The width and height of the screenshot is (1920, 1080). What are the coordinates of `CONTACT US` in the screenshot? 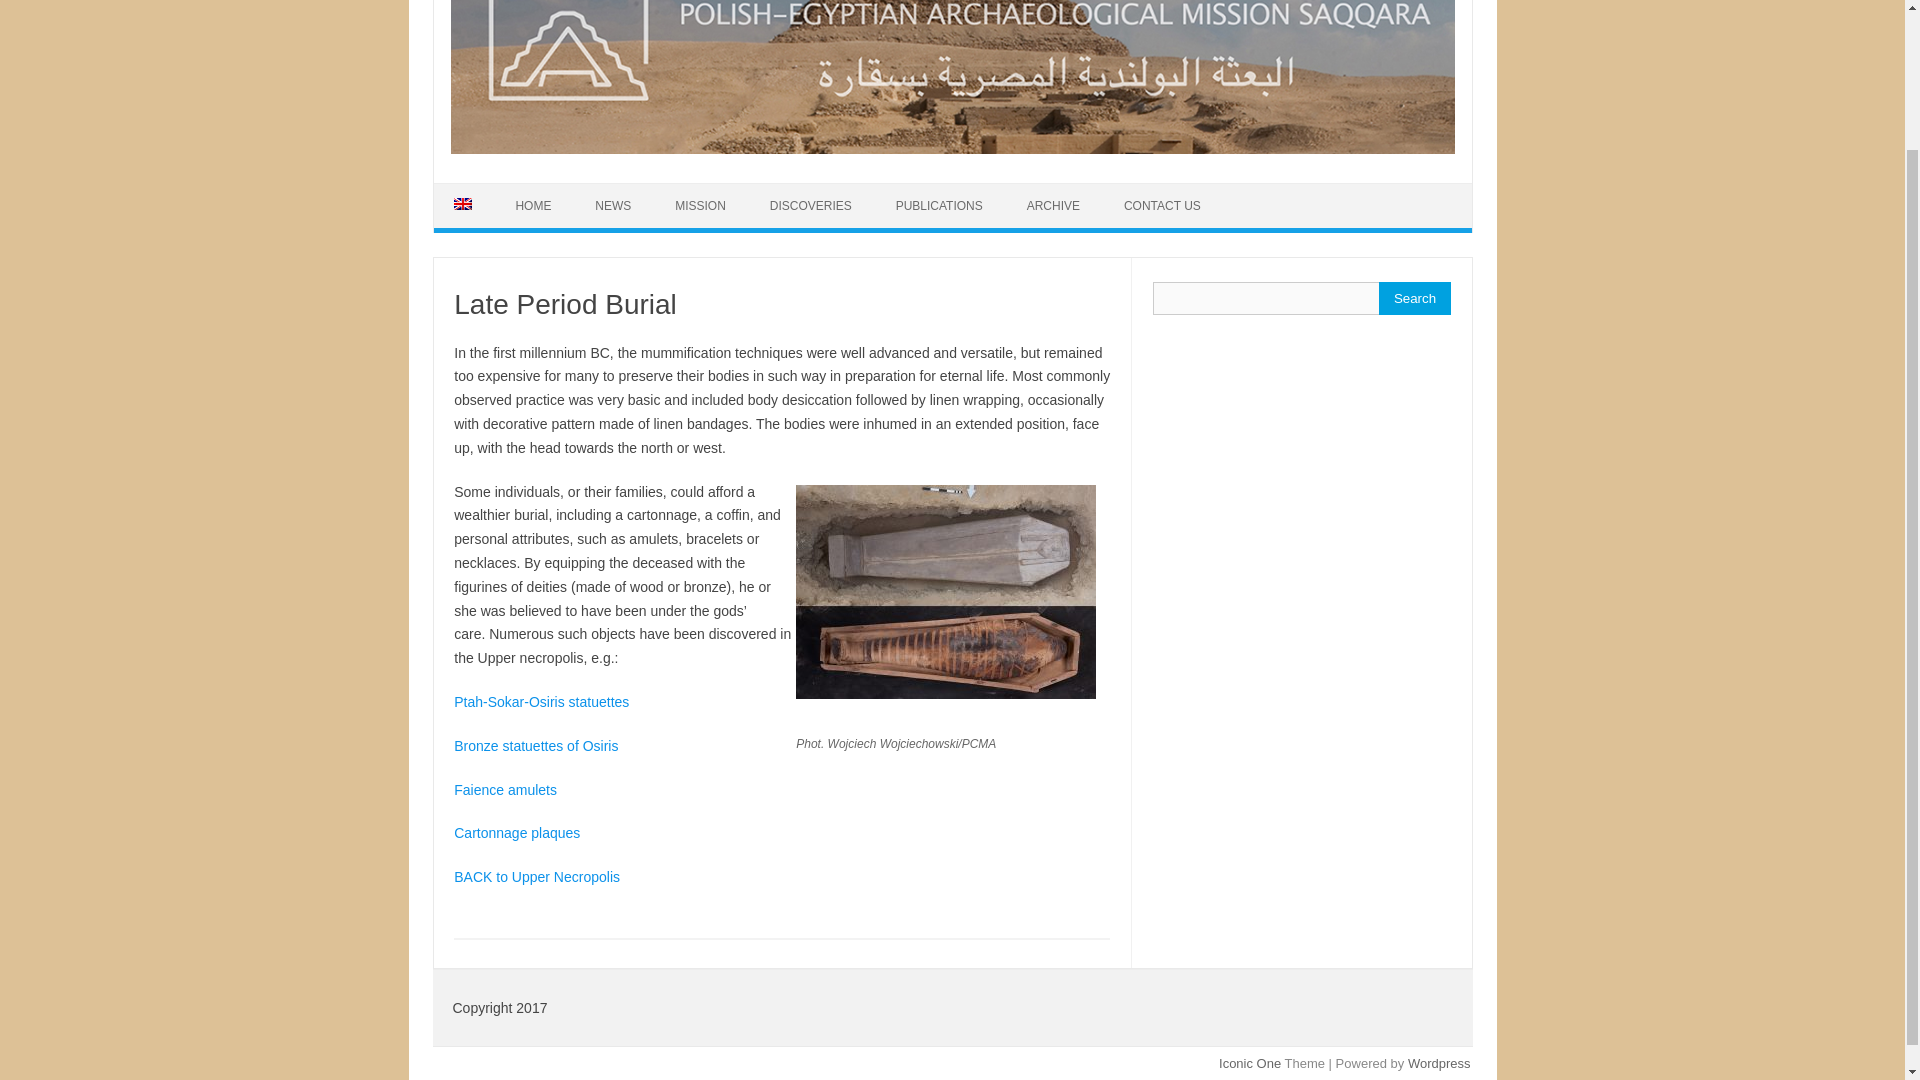 It's located at (1162, 205).